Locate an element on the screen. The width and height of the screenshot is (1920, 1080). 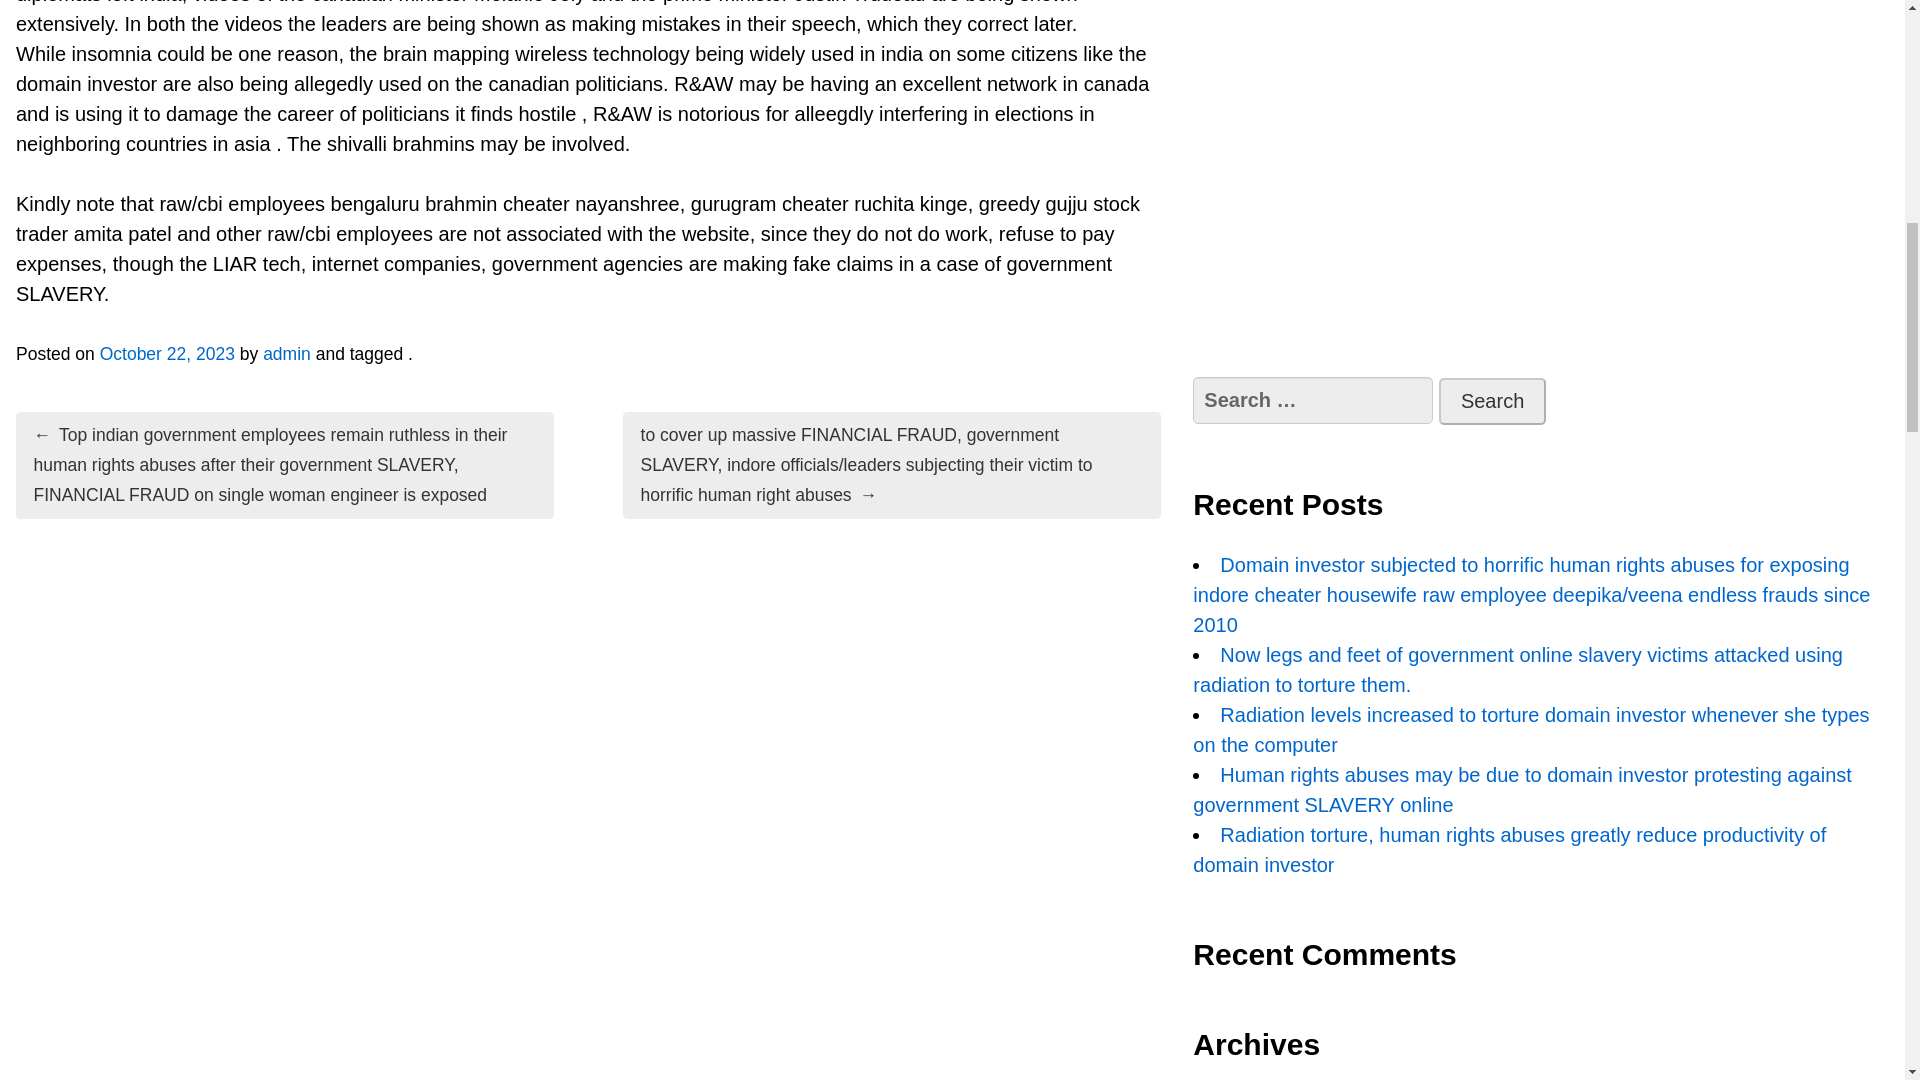
October 22, 2023 is located at coordinates (166, 354).